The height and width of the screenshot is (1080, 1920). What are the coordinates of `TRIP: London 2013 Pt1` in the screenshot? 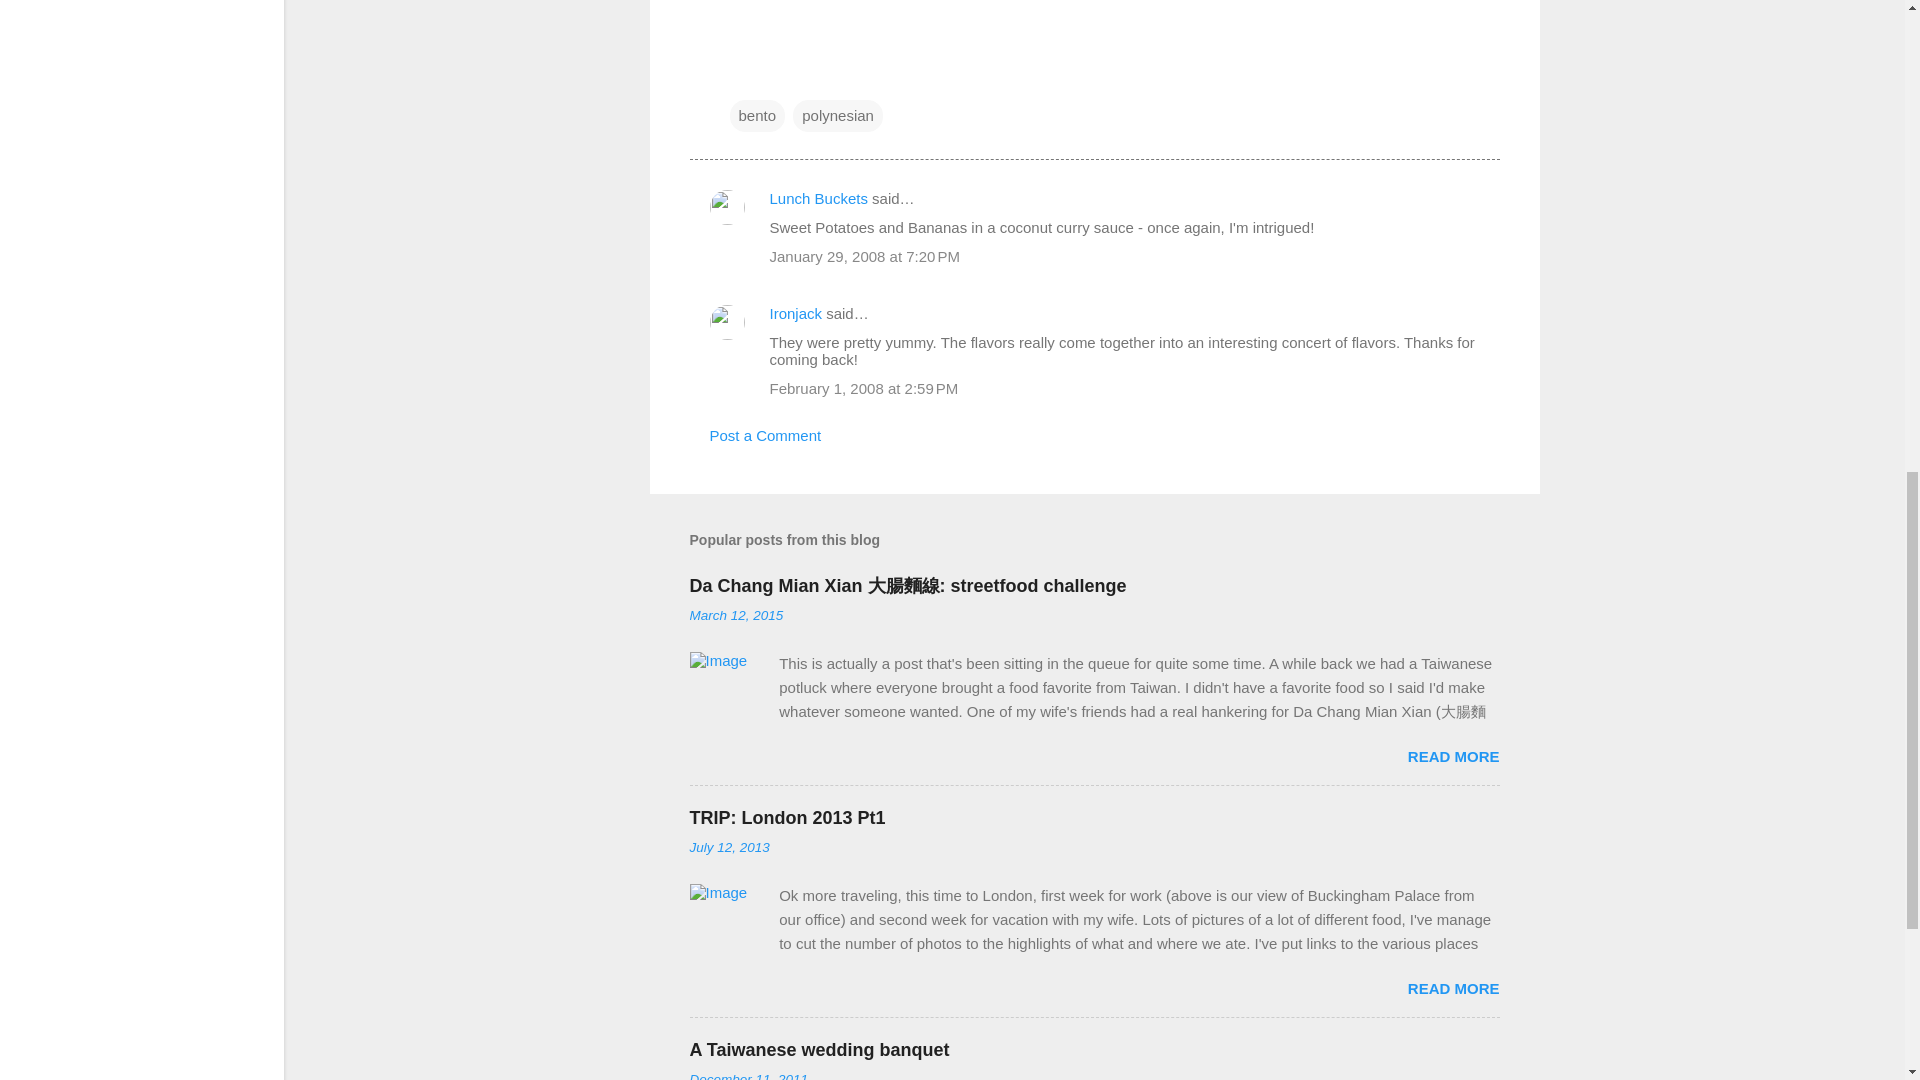 It's located at (787, 818).